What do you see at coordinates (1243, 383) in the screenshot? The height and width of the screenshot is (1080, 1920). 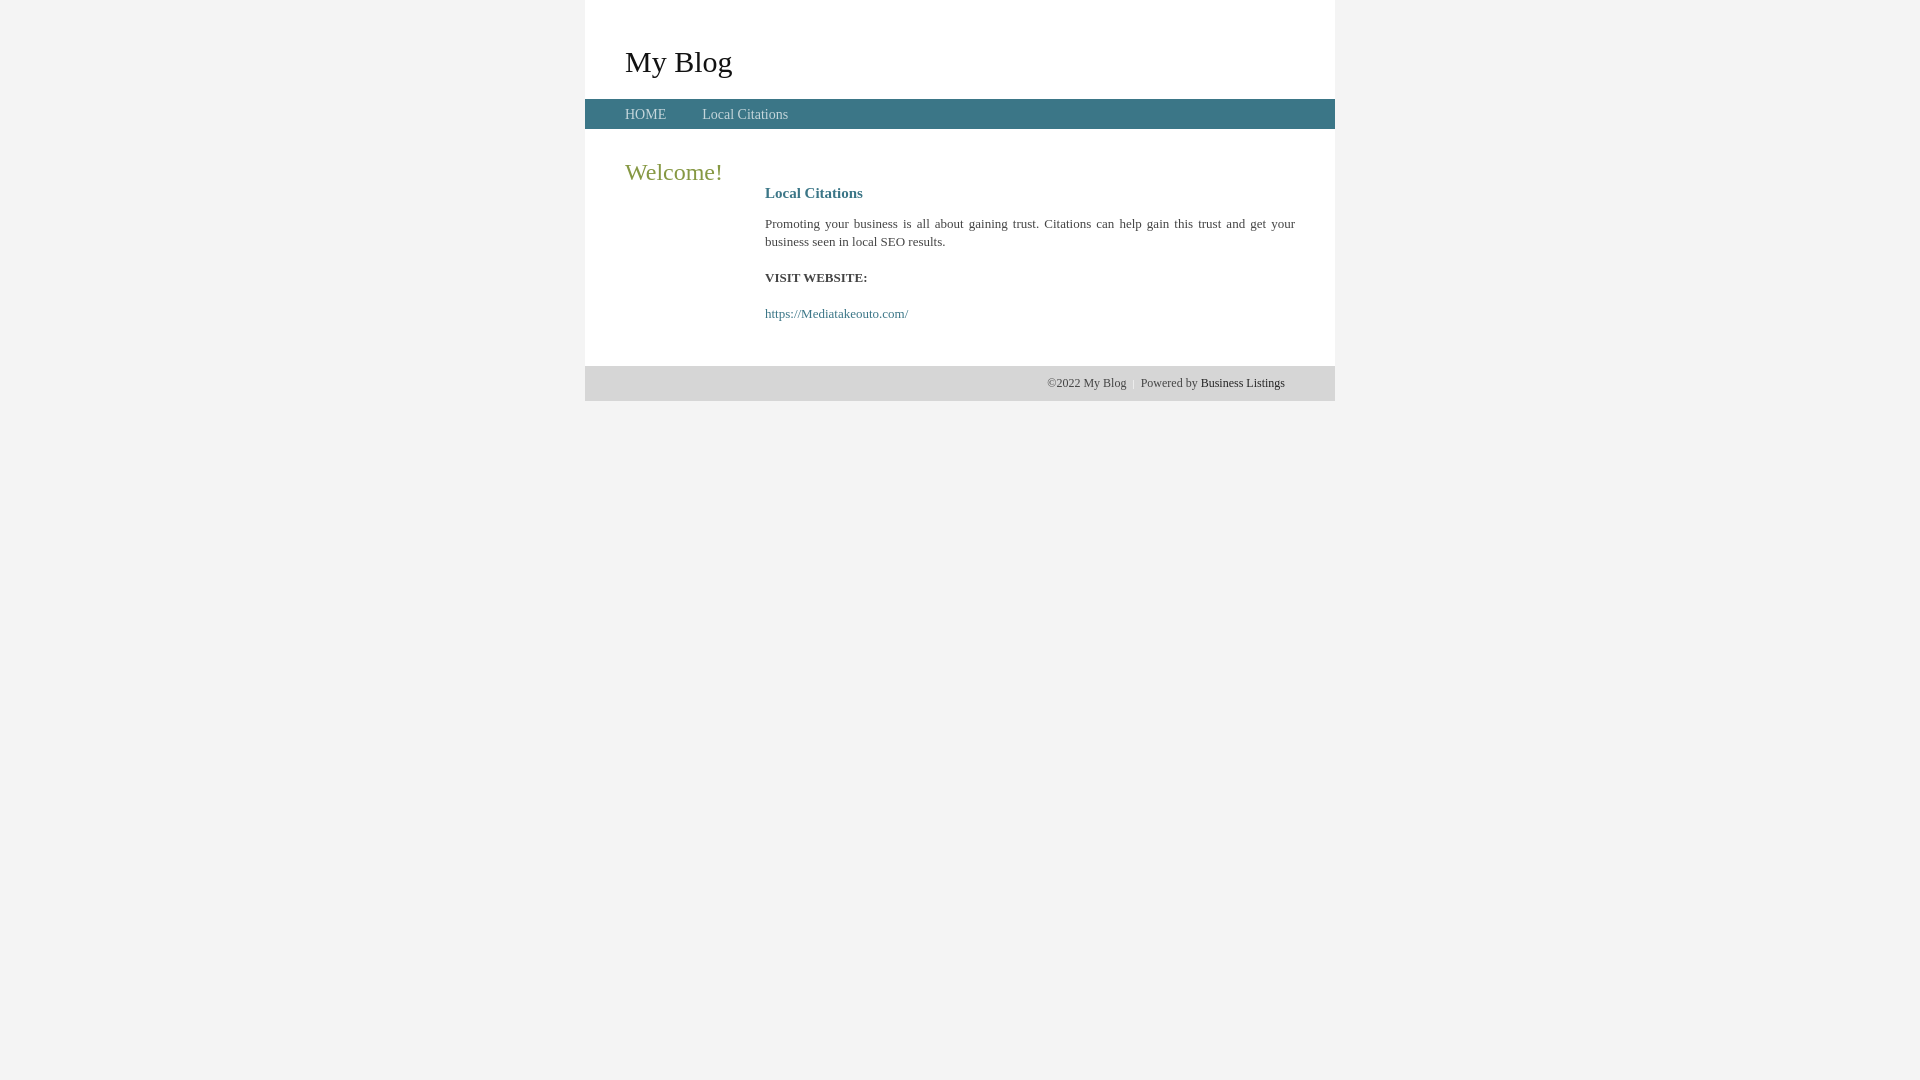 I see `Business Listings` at bounding box center [1243, 383].